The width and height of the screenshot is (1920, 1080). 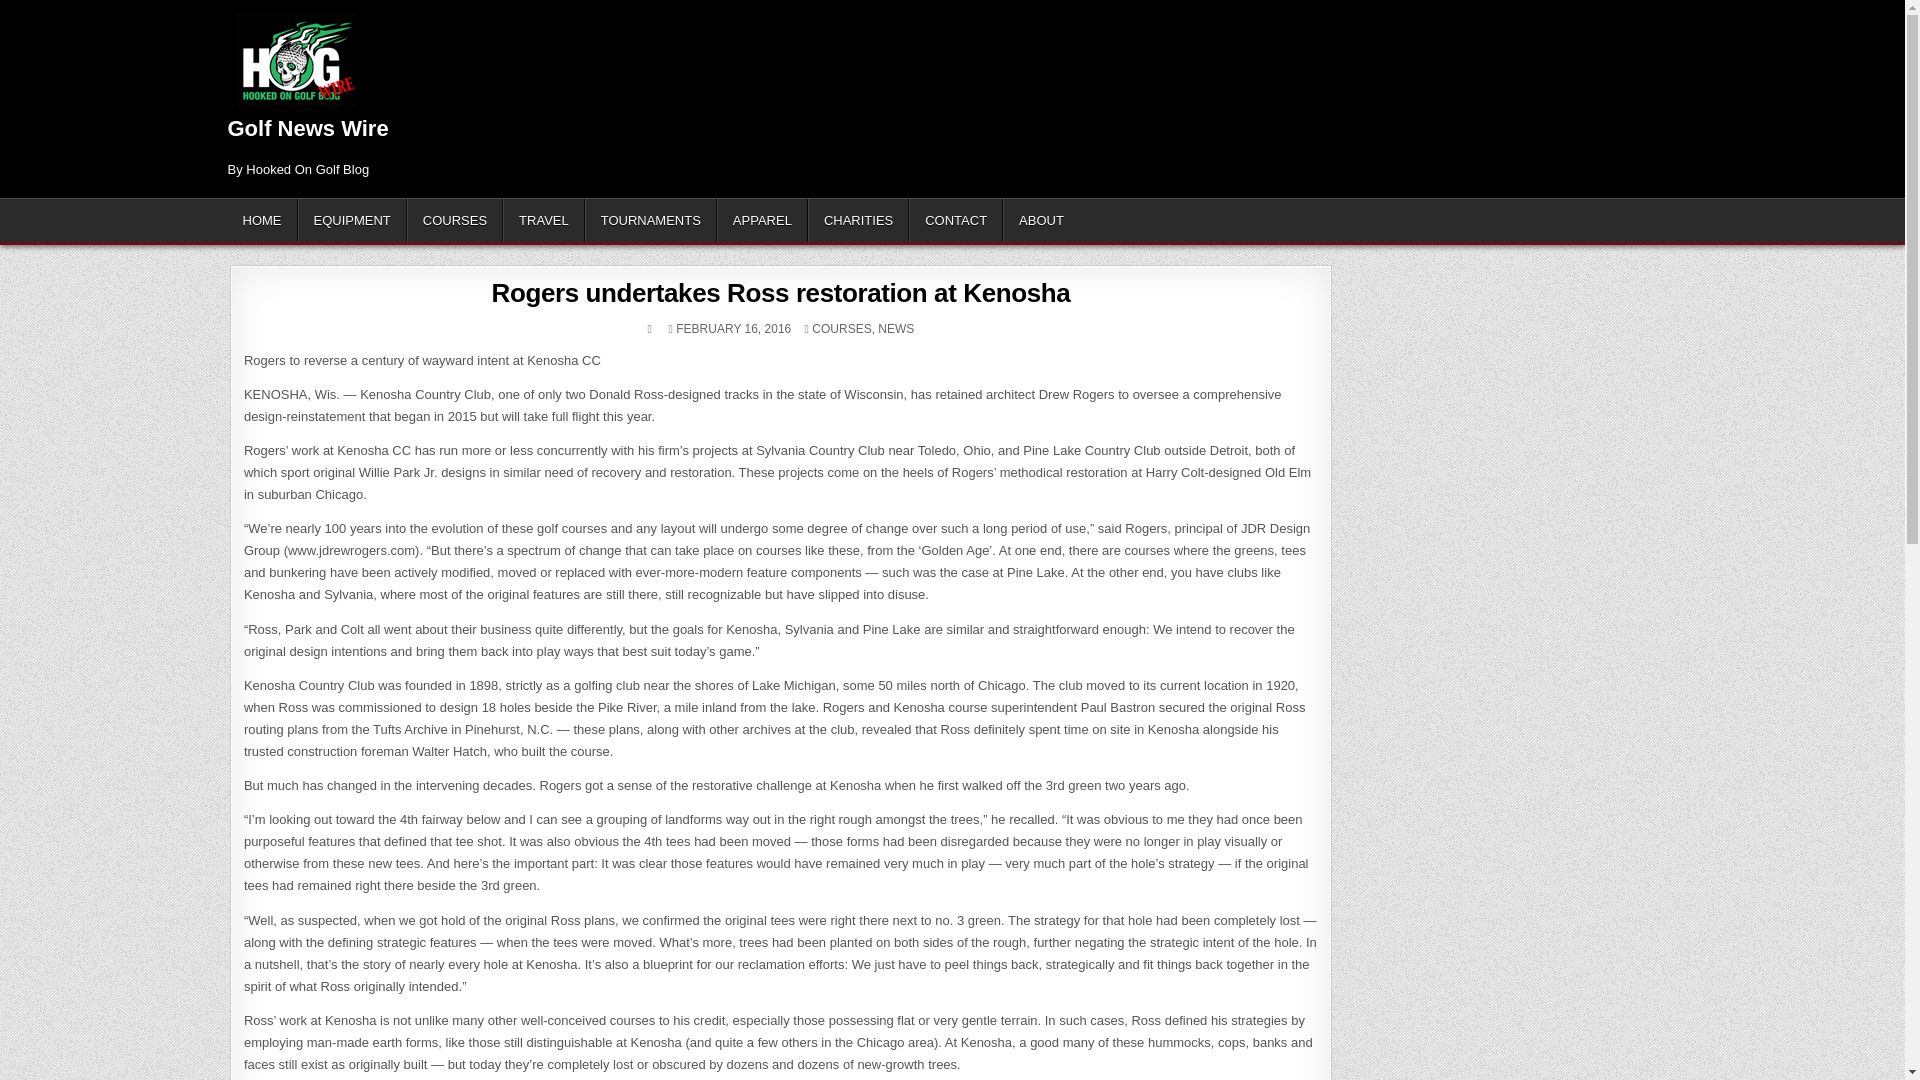 What do you see at coordinates (650, 220) in the screenshot?
I see `TOURNAMENTS` at bounding box center [650, 220].